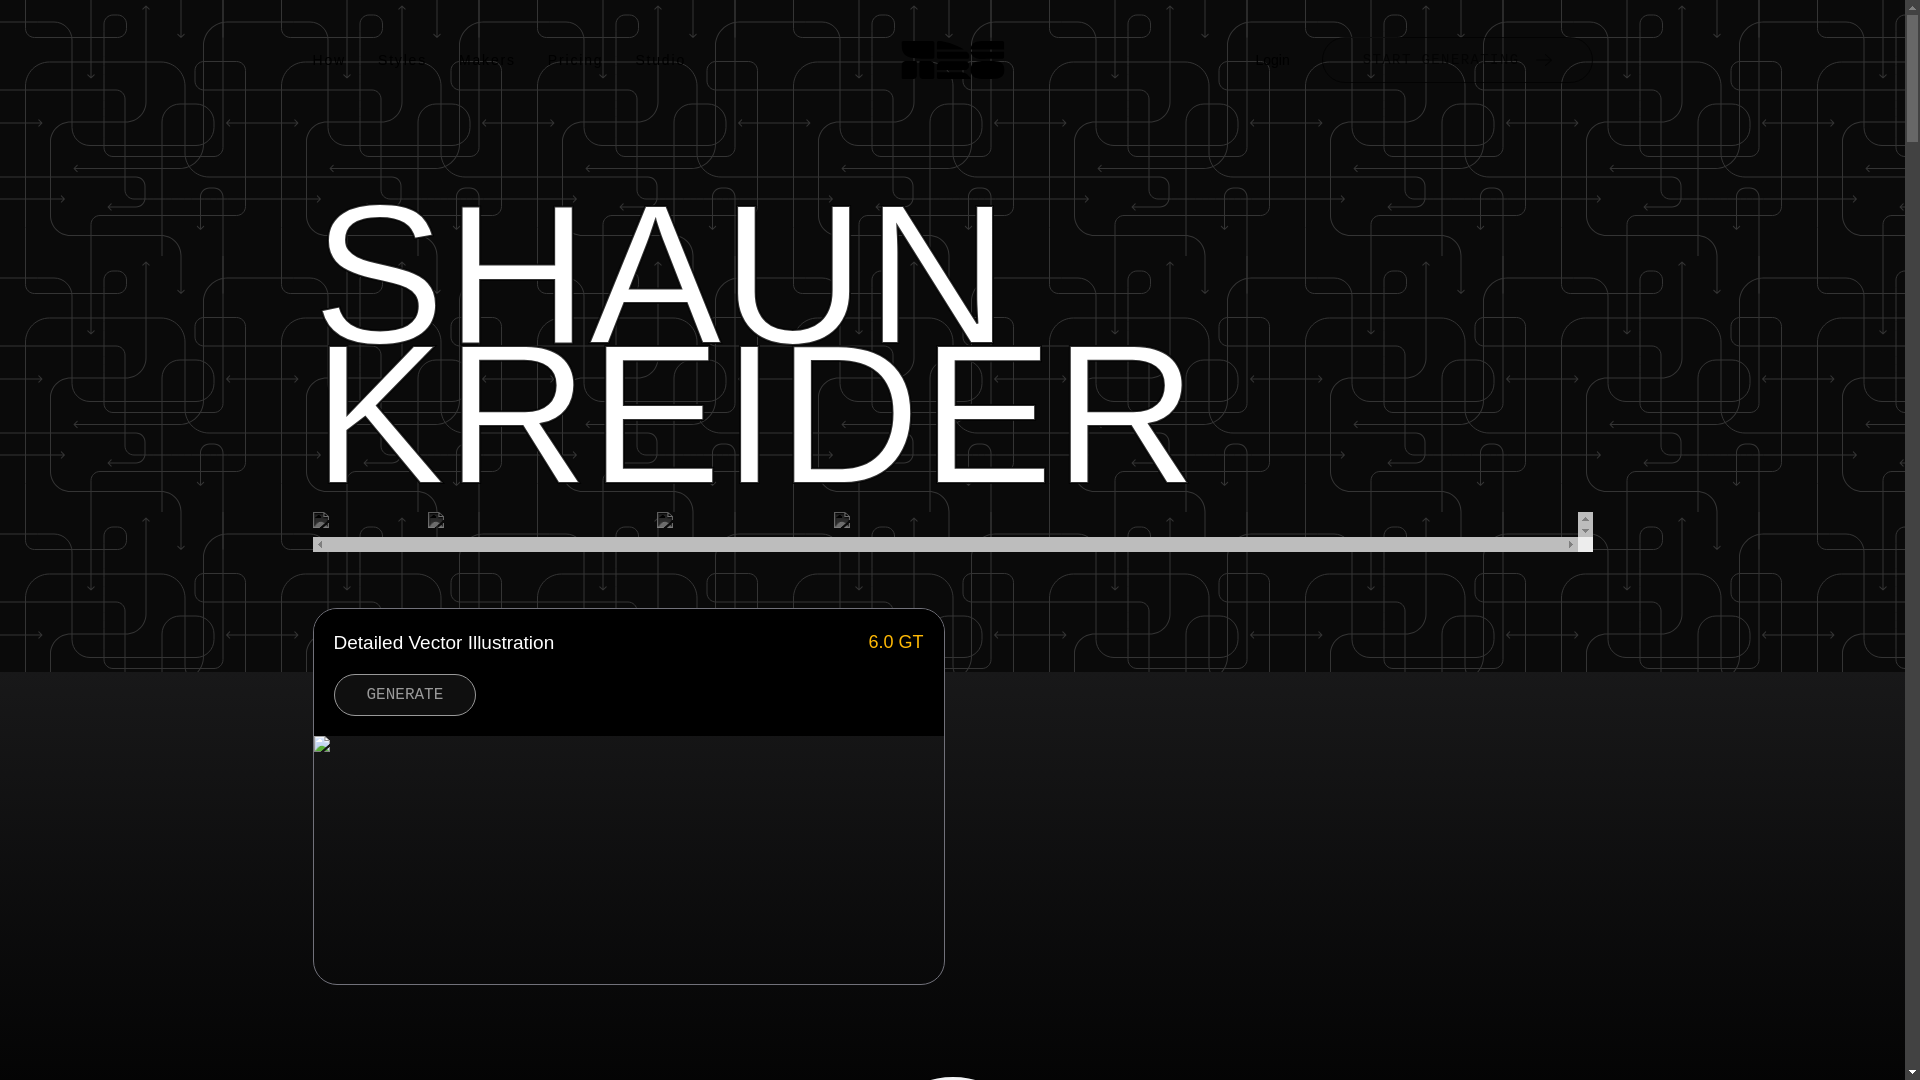 This screenshot has height=1080, width=1920. Describe the element at coordinates (660, 60) in the screenshot. I see `Studio` at that location.